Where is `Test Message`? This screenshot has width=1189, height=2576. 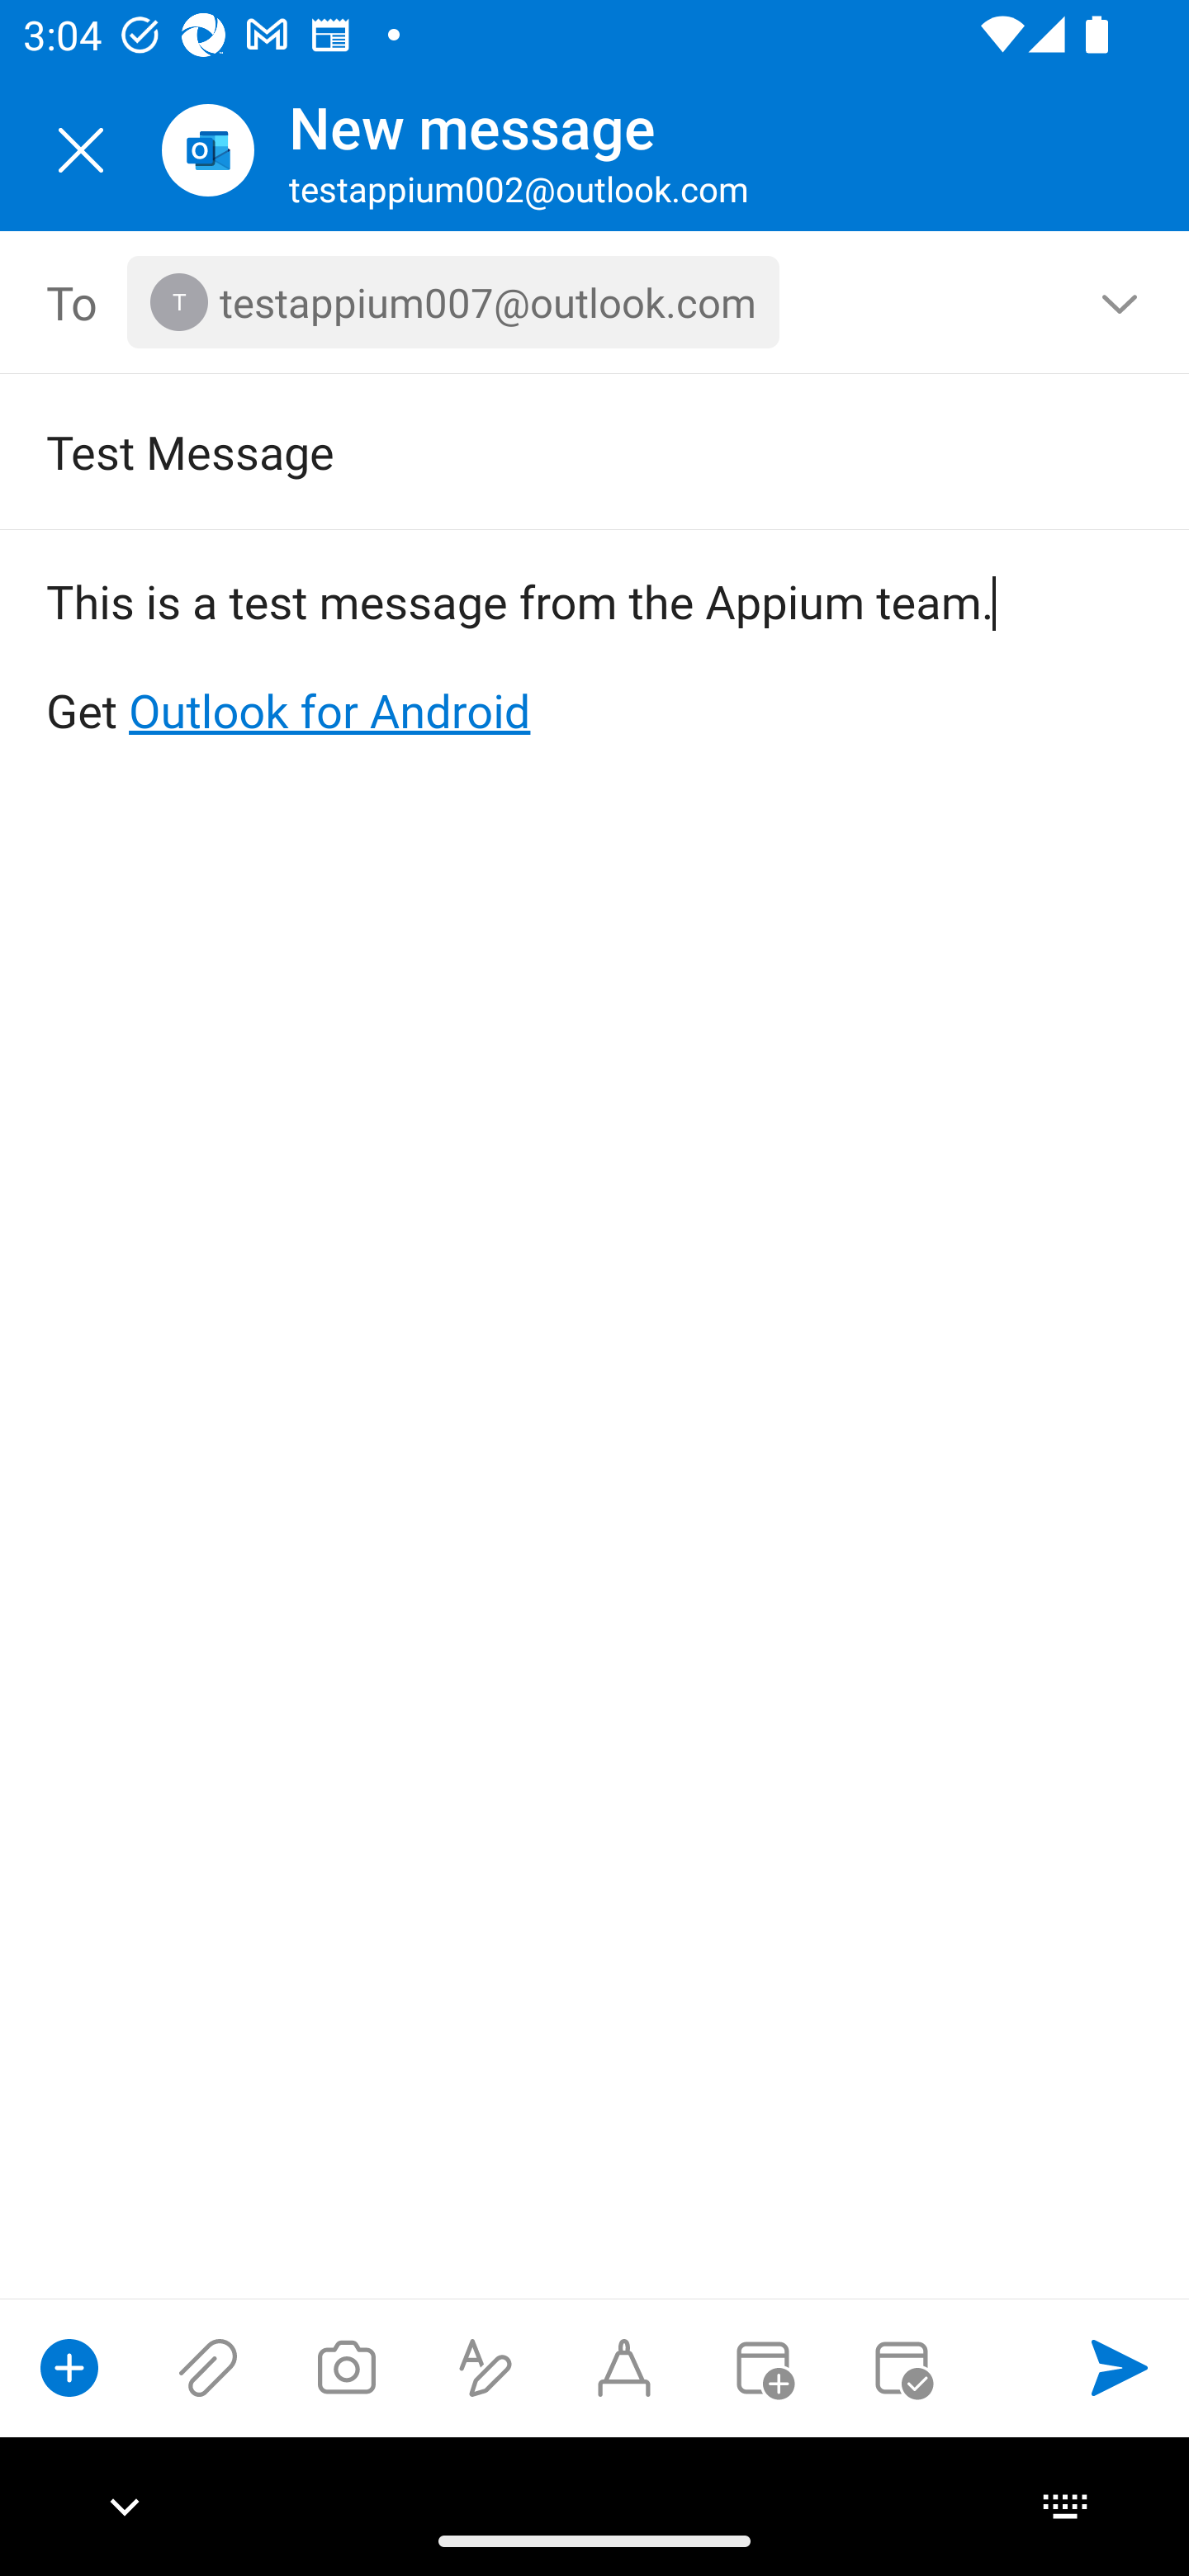
Test Message is located at coordinates (548, 451).